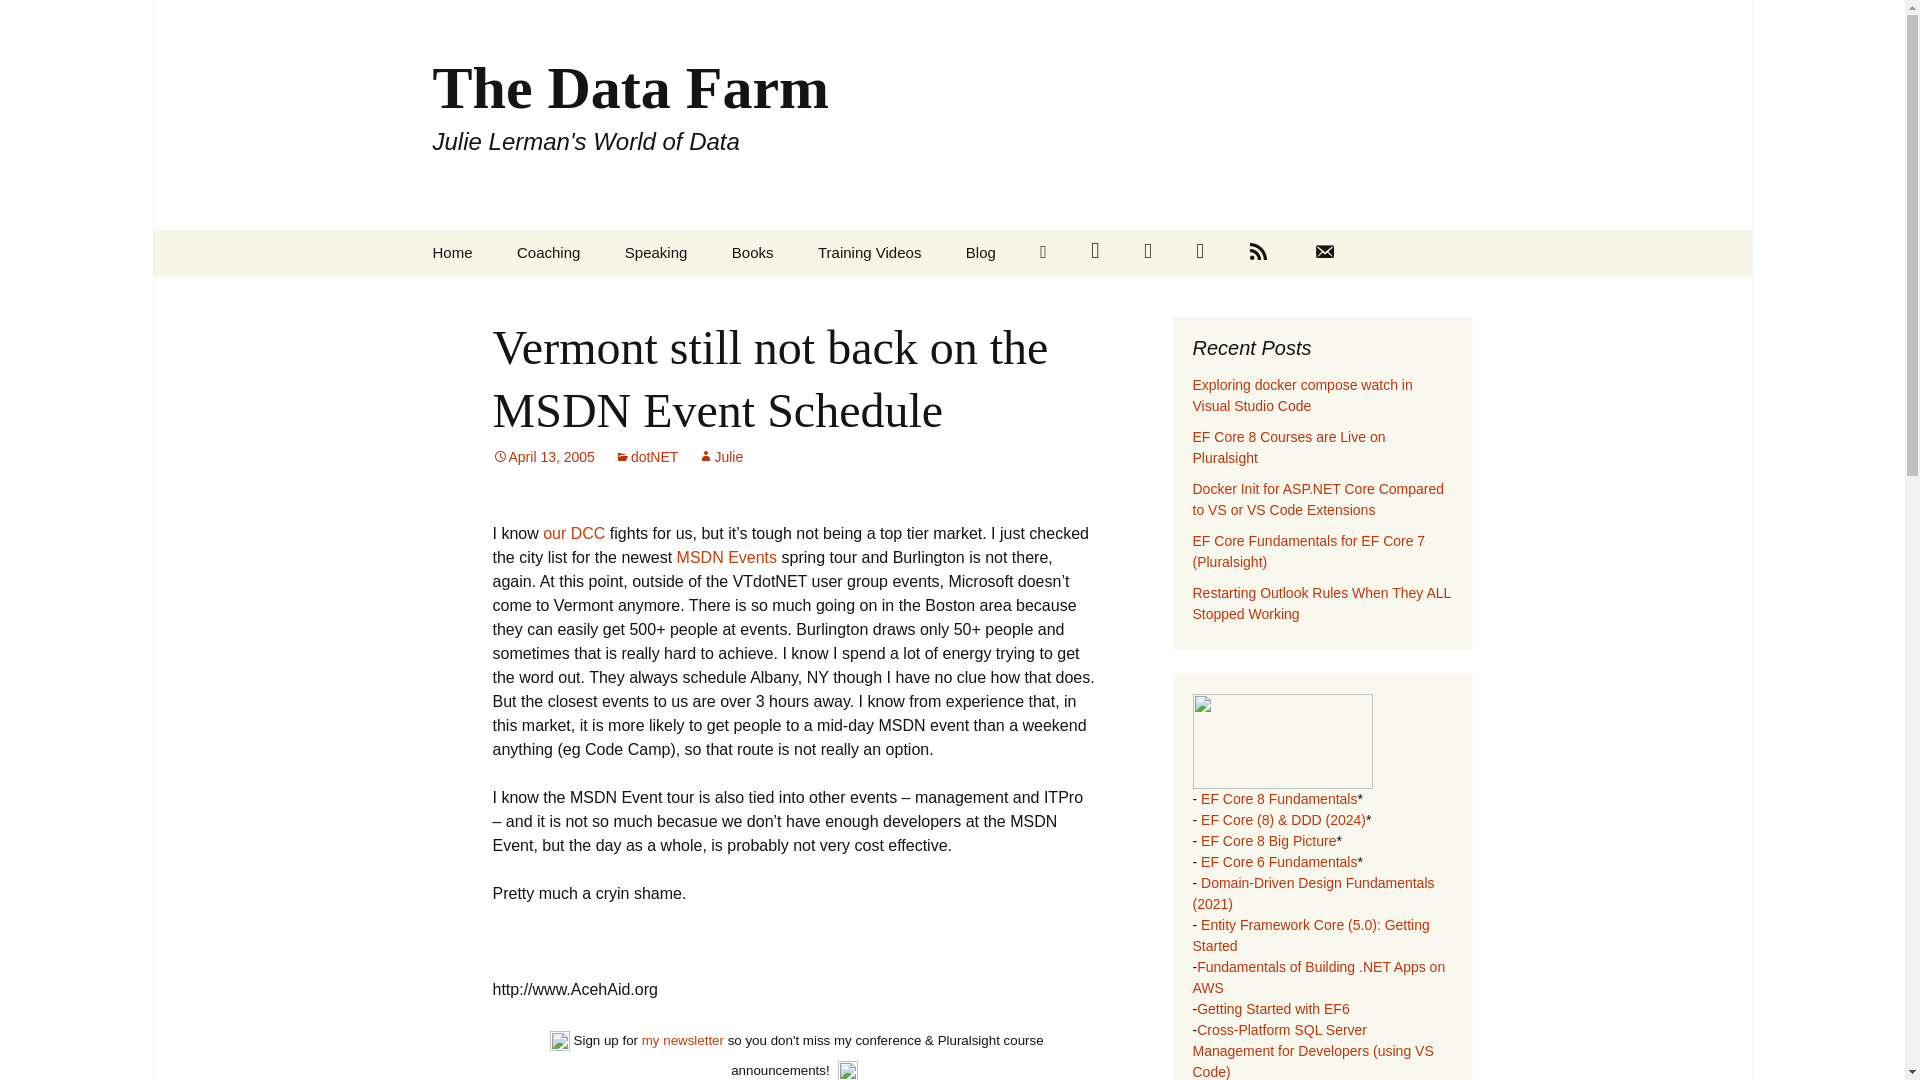 The image size is (1920, 1080). Describe the element at coordinates (646, 457) in the screenshot. I see `Contact` at that location.